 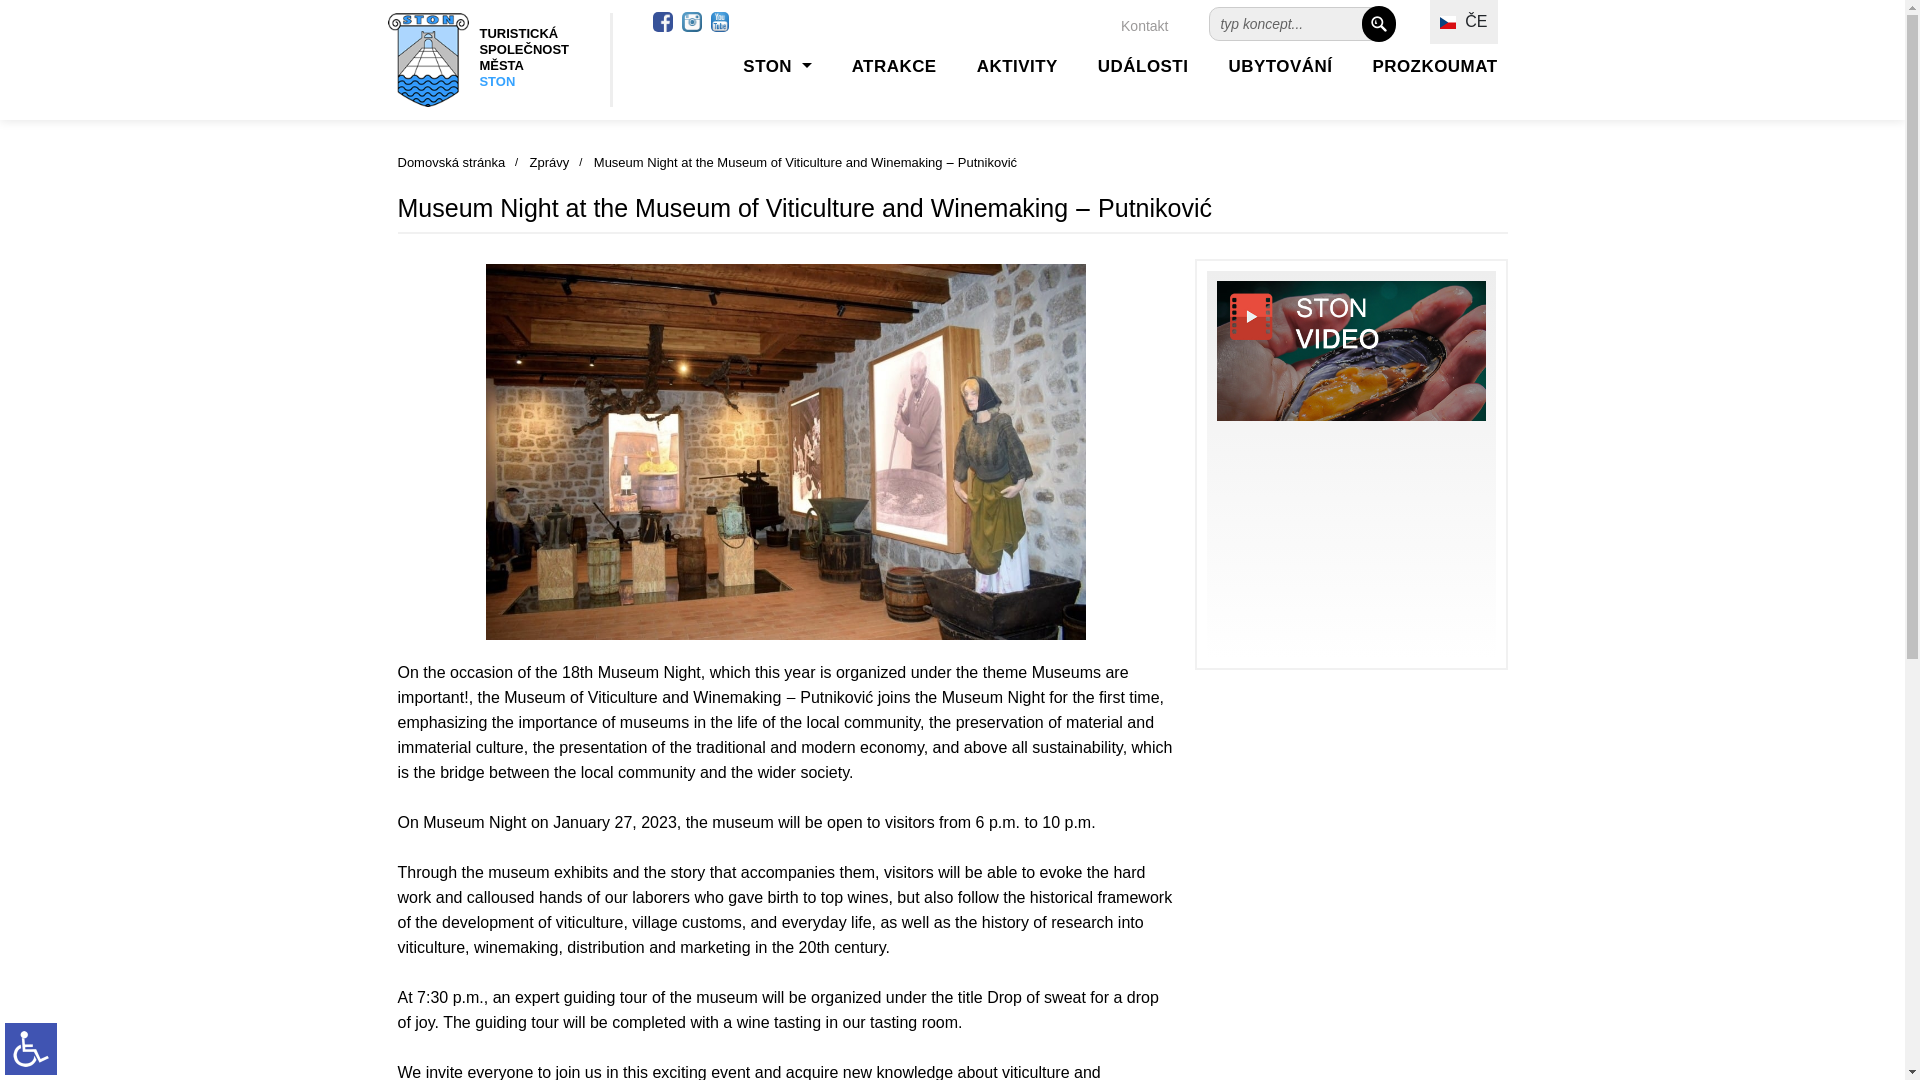 What do you see at coordinates (894, 66) in the screenshot?
I see `ATRAKCE` at bounding box center [894, 66].